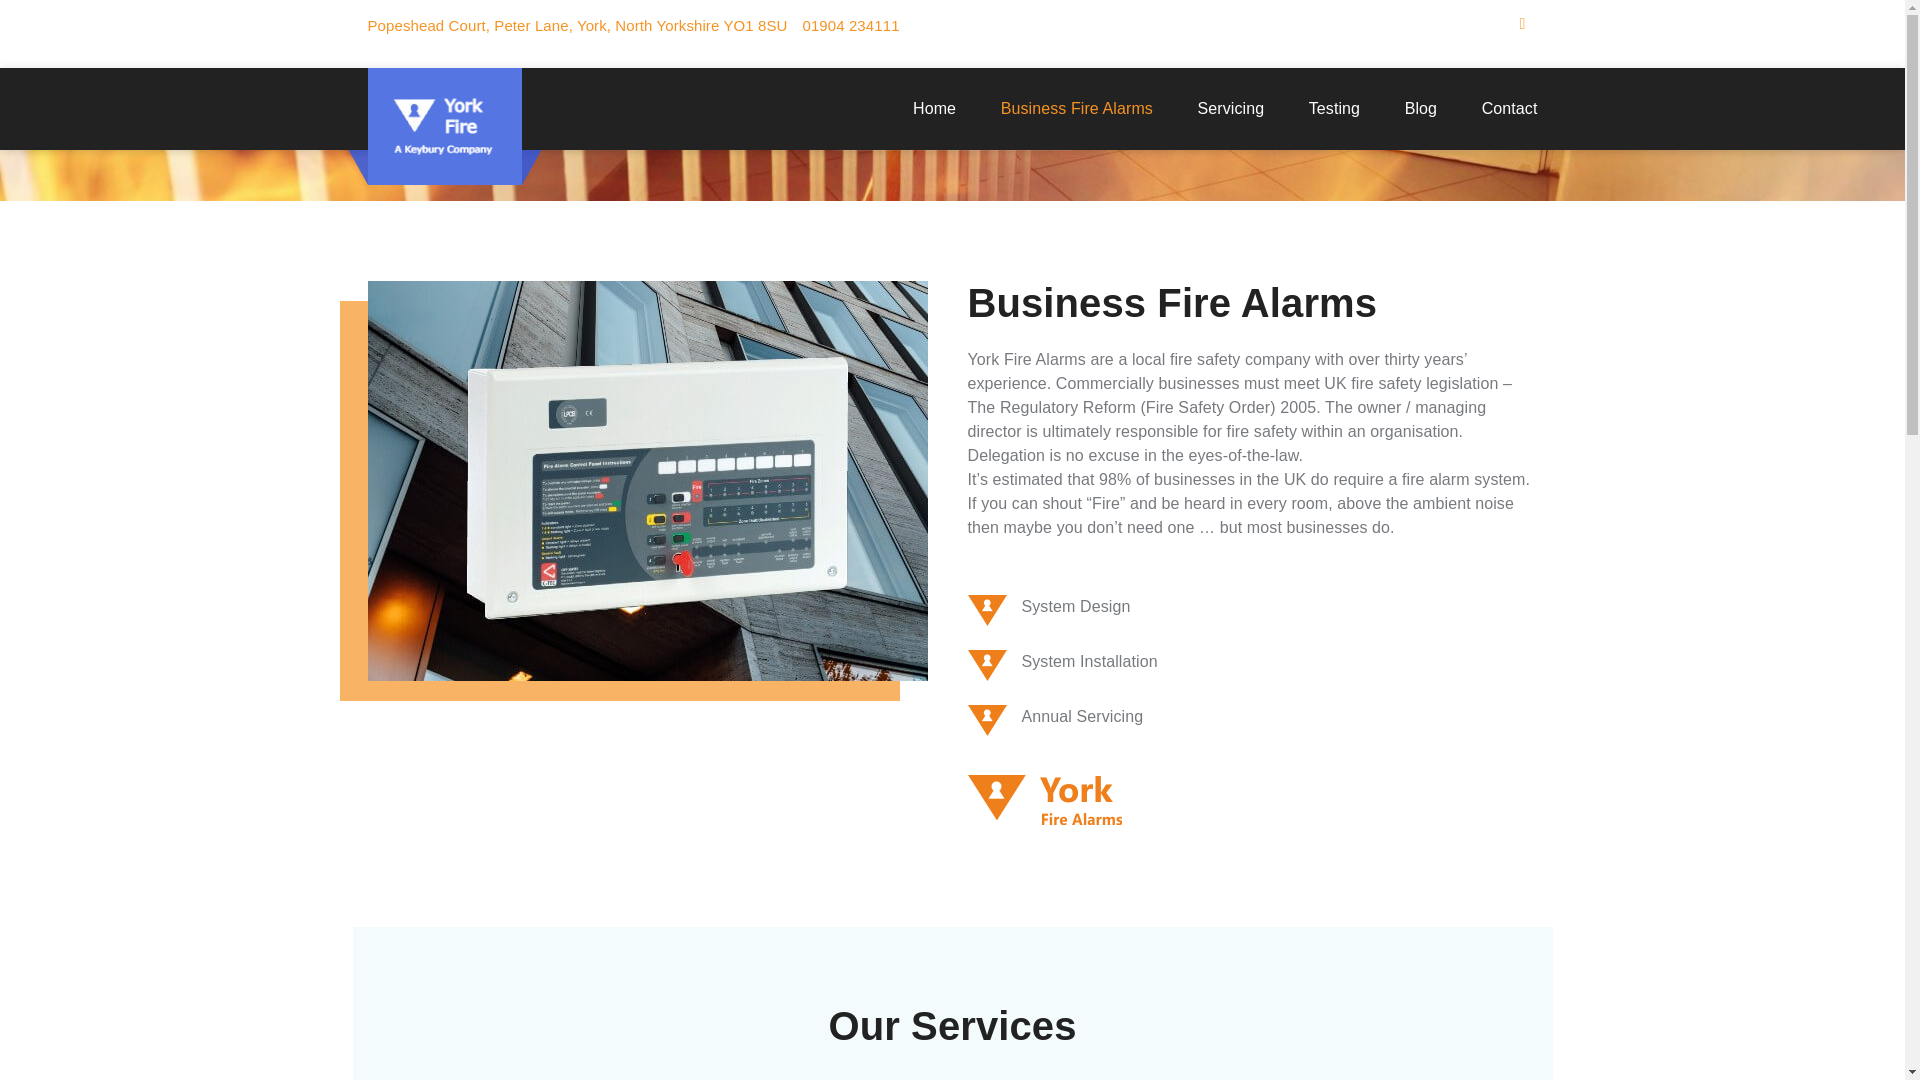  I want to click on Testing, so click(1334, 108).